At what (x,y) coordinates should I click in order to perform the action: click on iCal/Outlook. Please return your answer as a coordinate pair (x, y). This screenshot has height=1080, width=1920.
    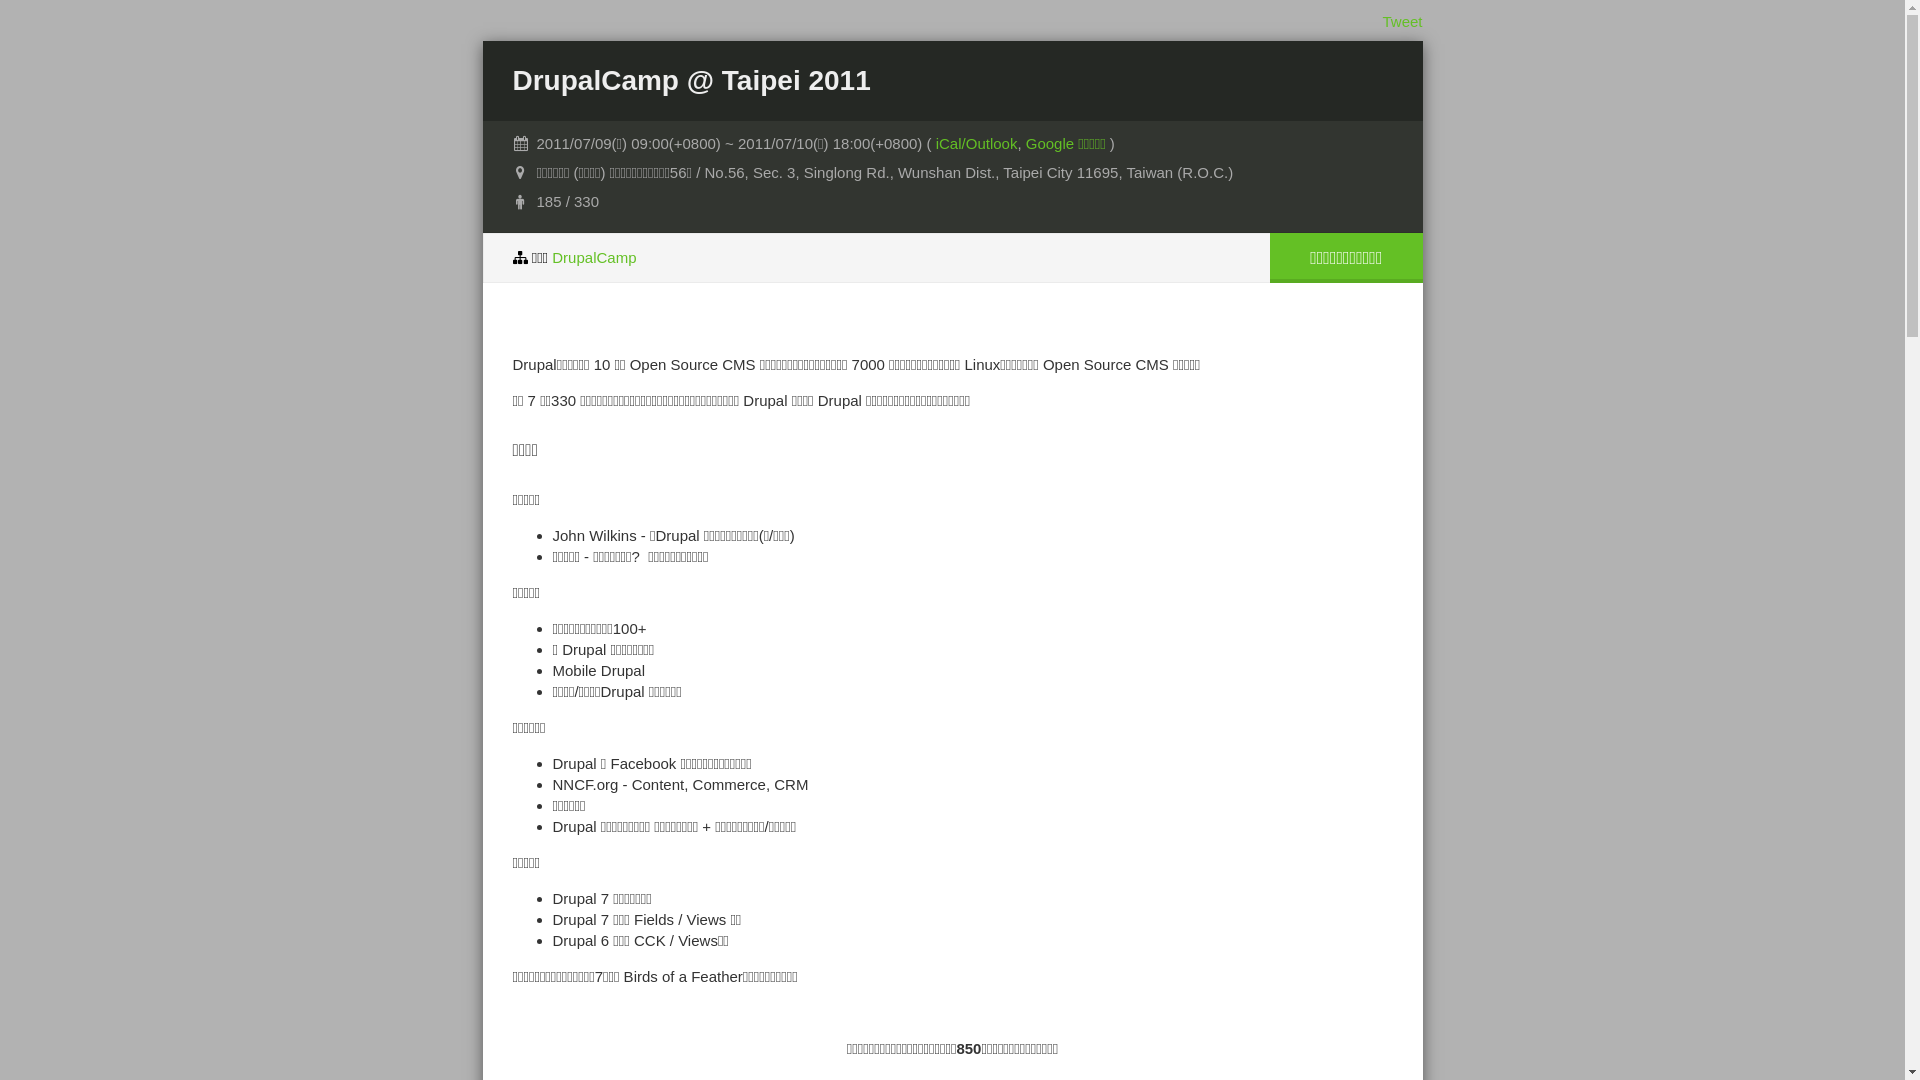
    Looking at the image, I should click on (976, 144).